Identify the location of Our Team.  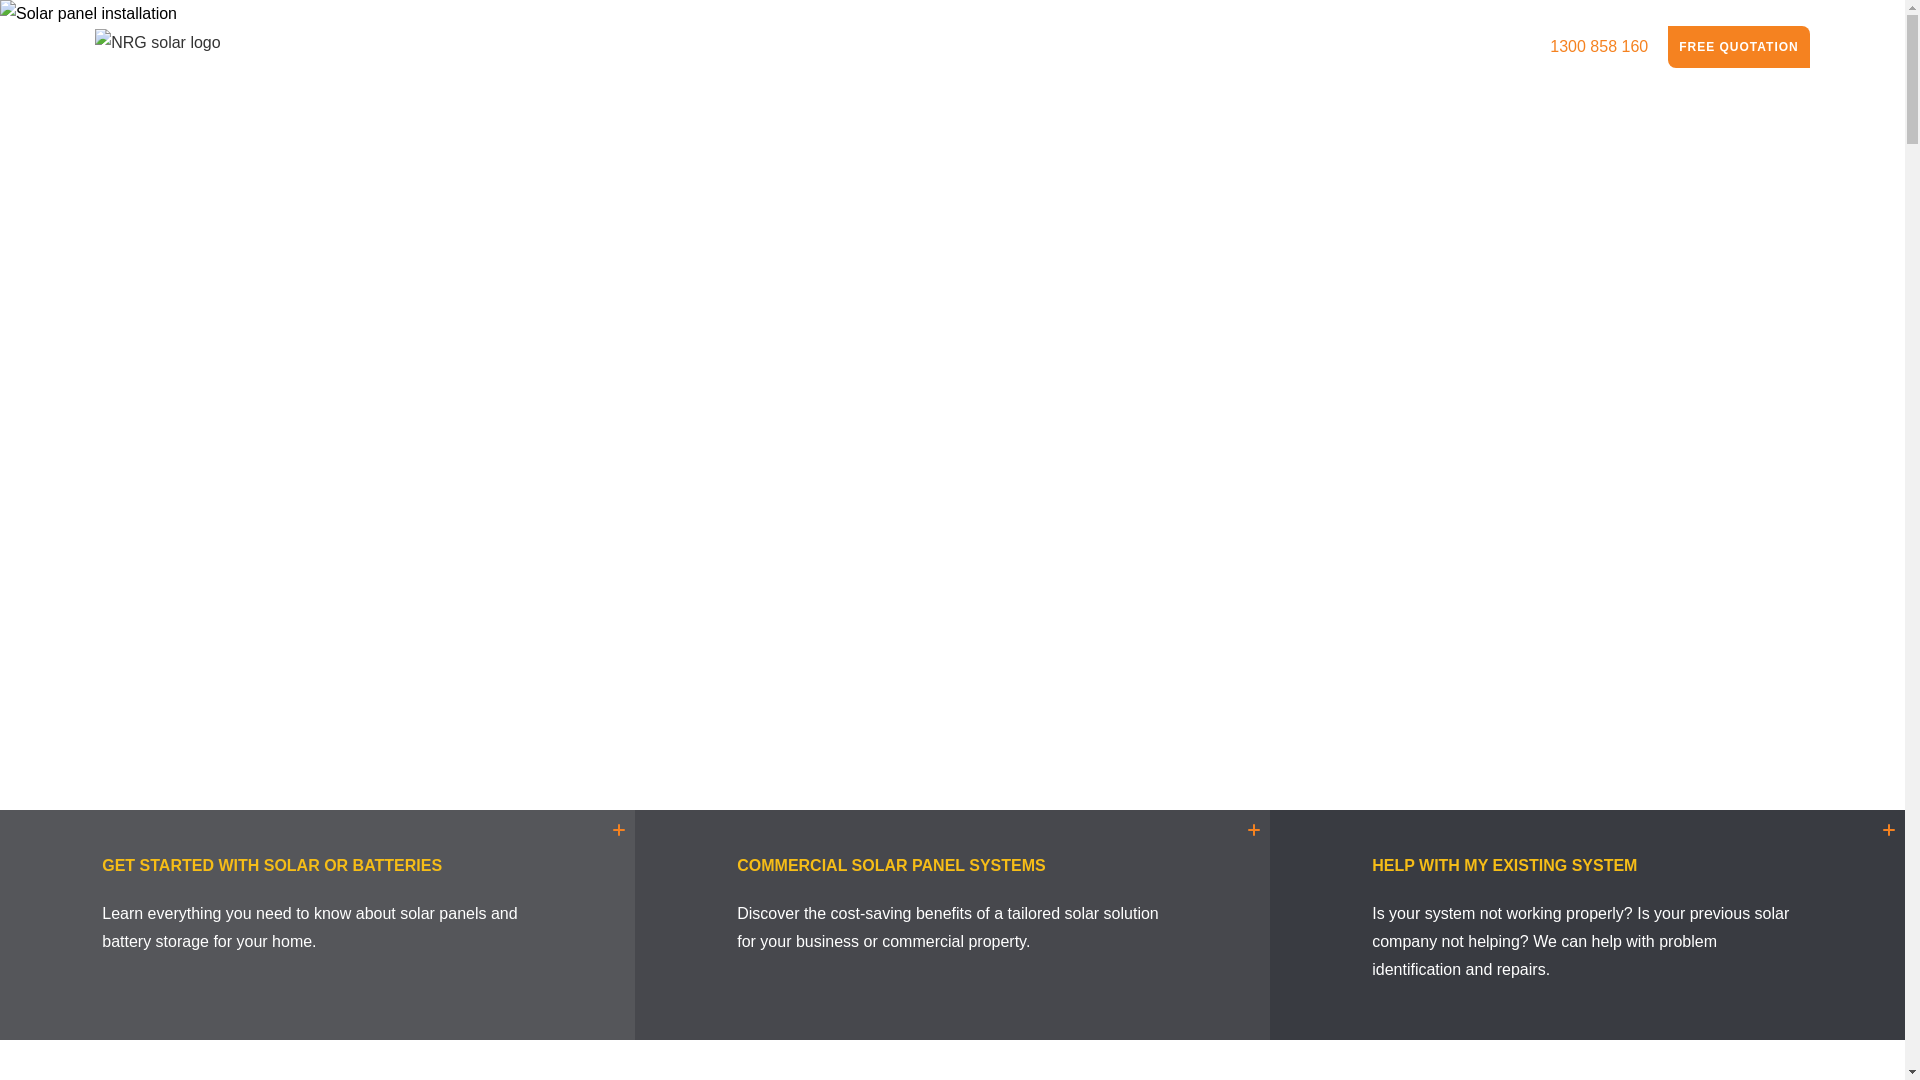
(1370, 48).